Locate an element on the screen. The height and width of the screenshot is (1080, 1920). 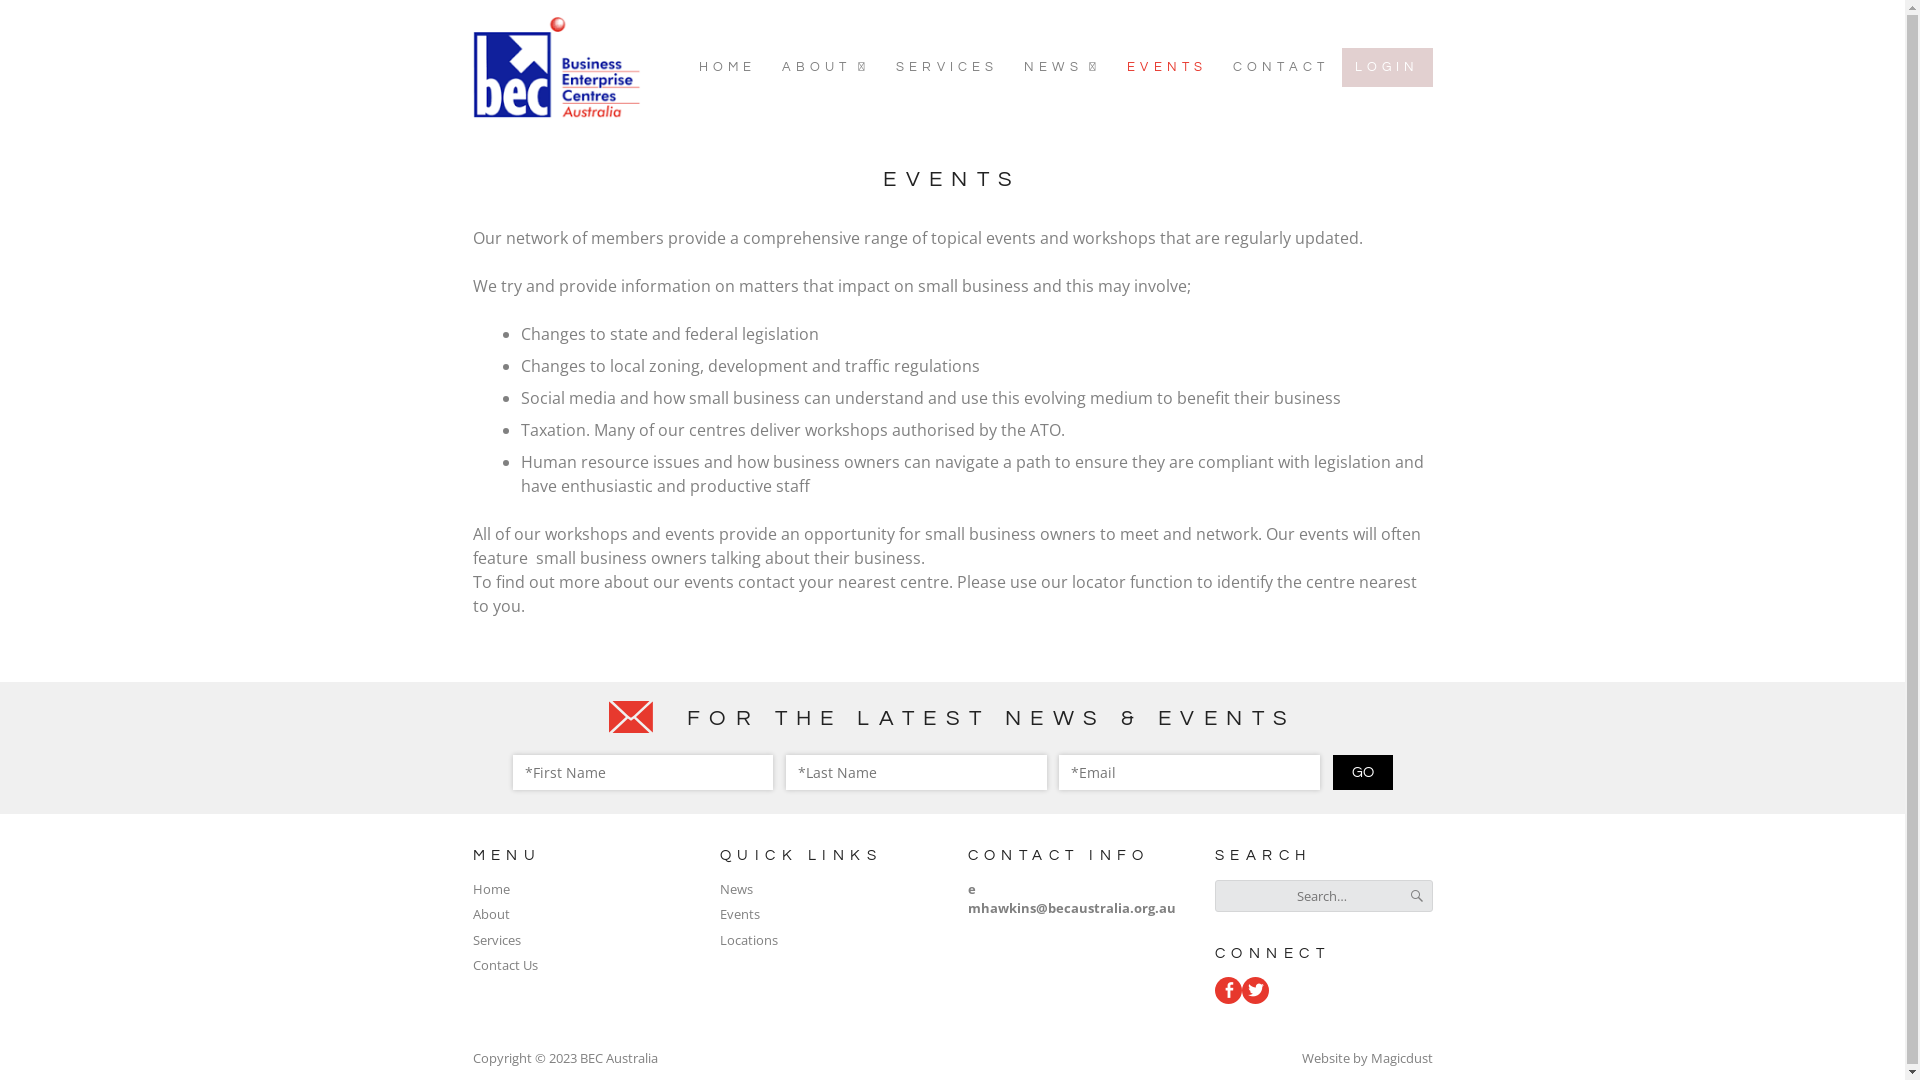
Facebook is located at coordinates (1228, 990).